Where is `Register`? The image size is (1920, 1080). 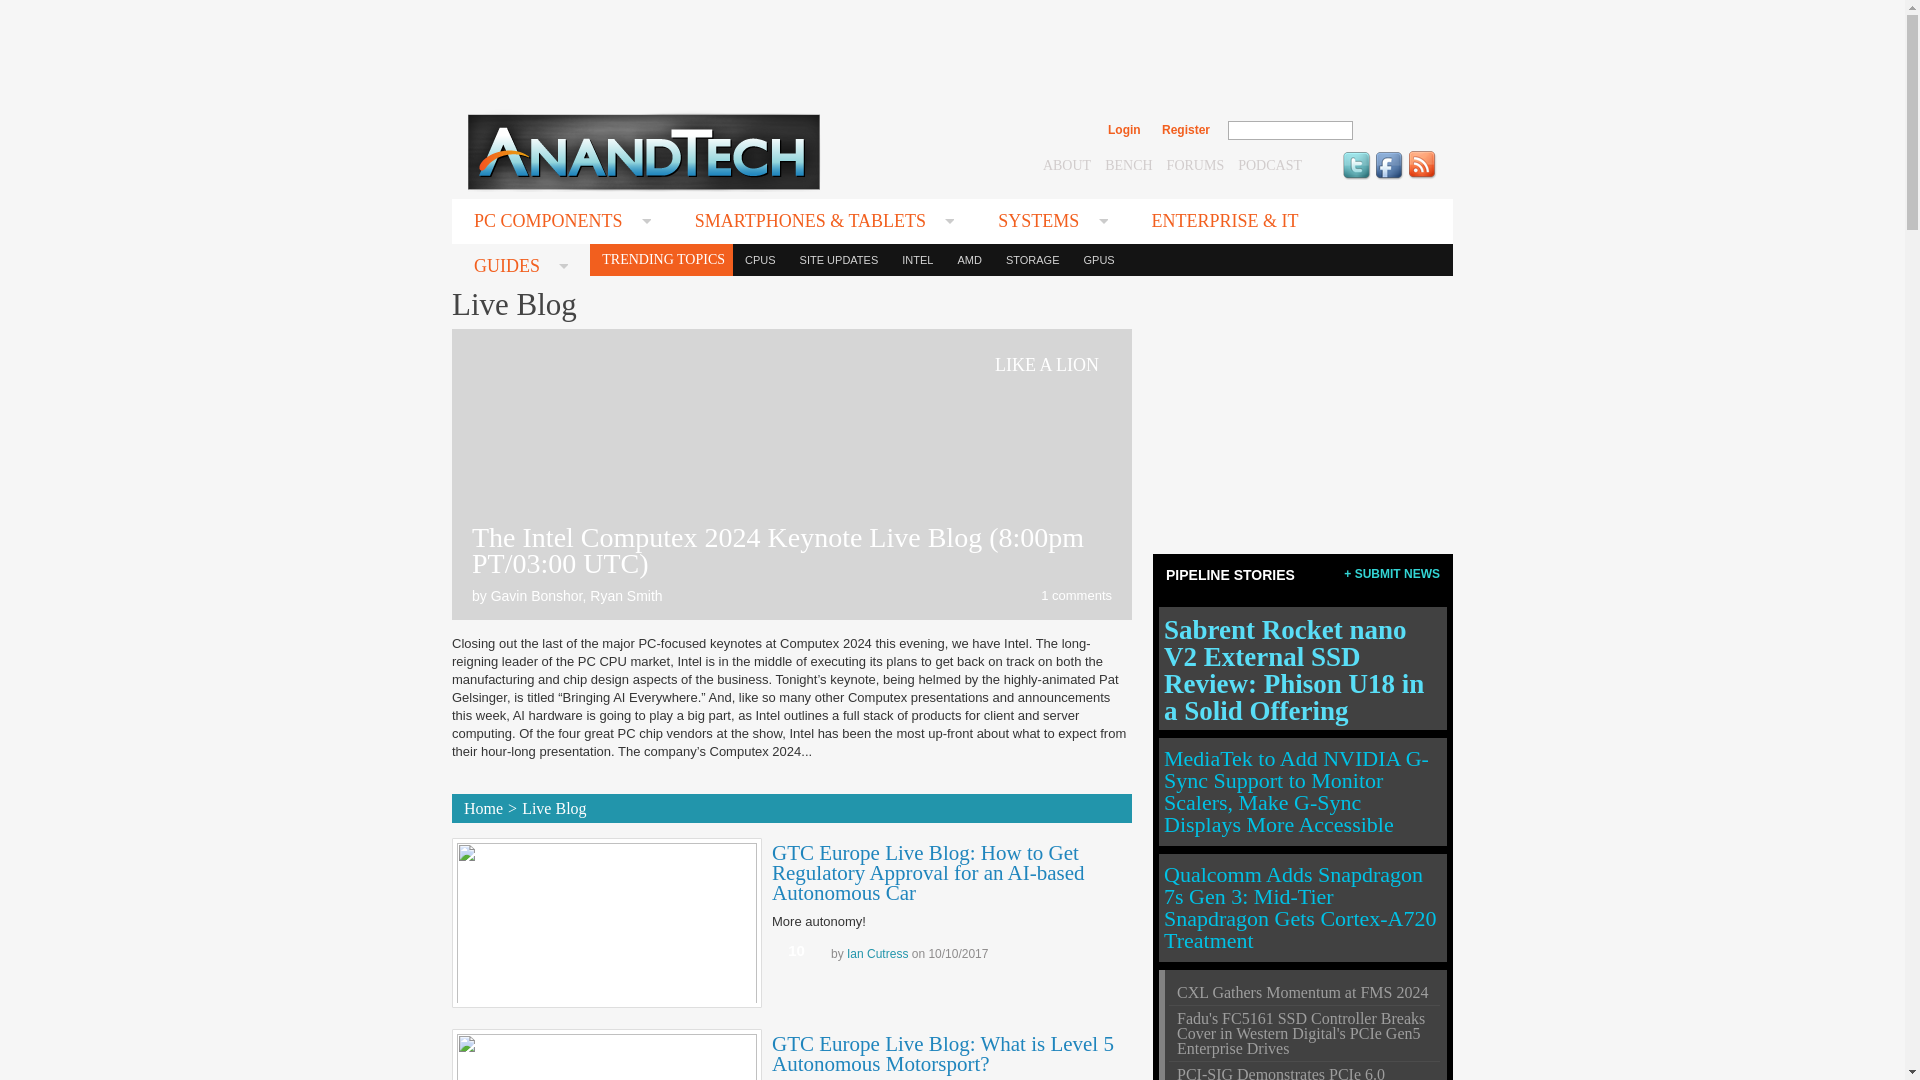 Register is located at coordinates (1185, 130).